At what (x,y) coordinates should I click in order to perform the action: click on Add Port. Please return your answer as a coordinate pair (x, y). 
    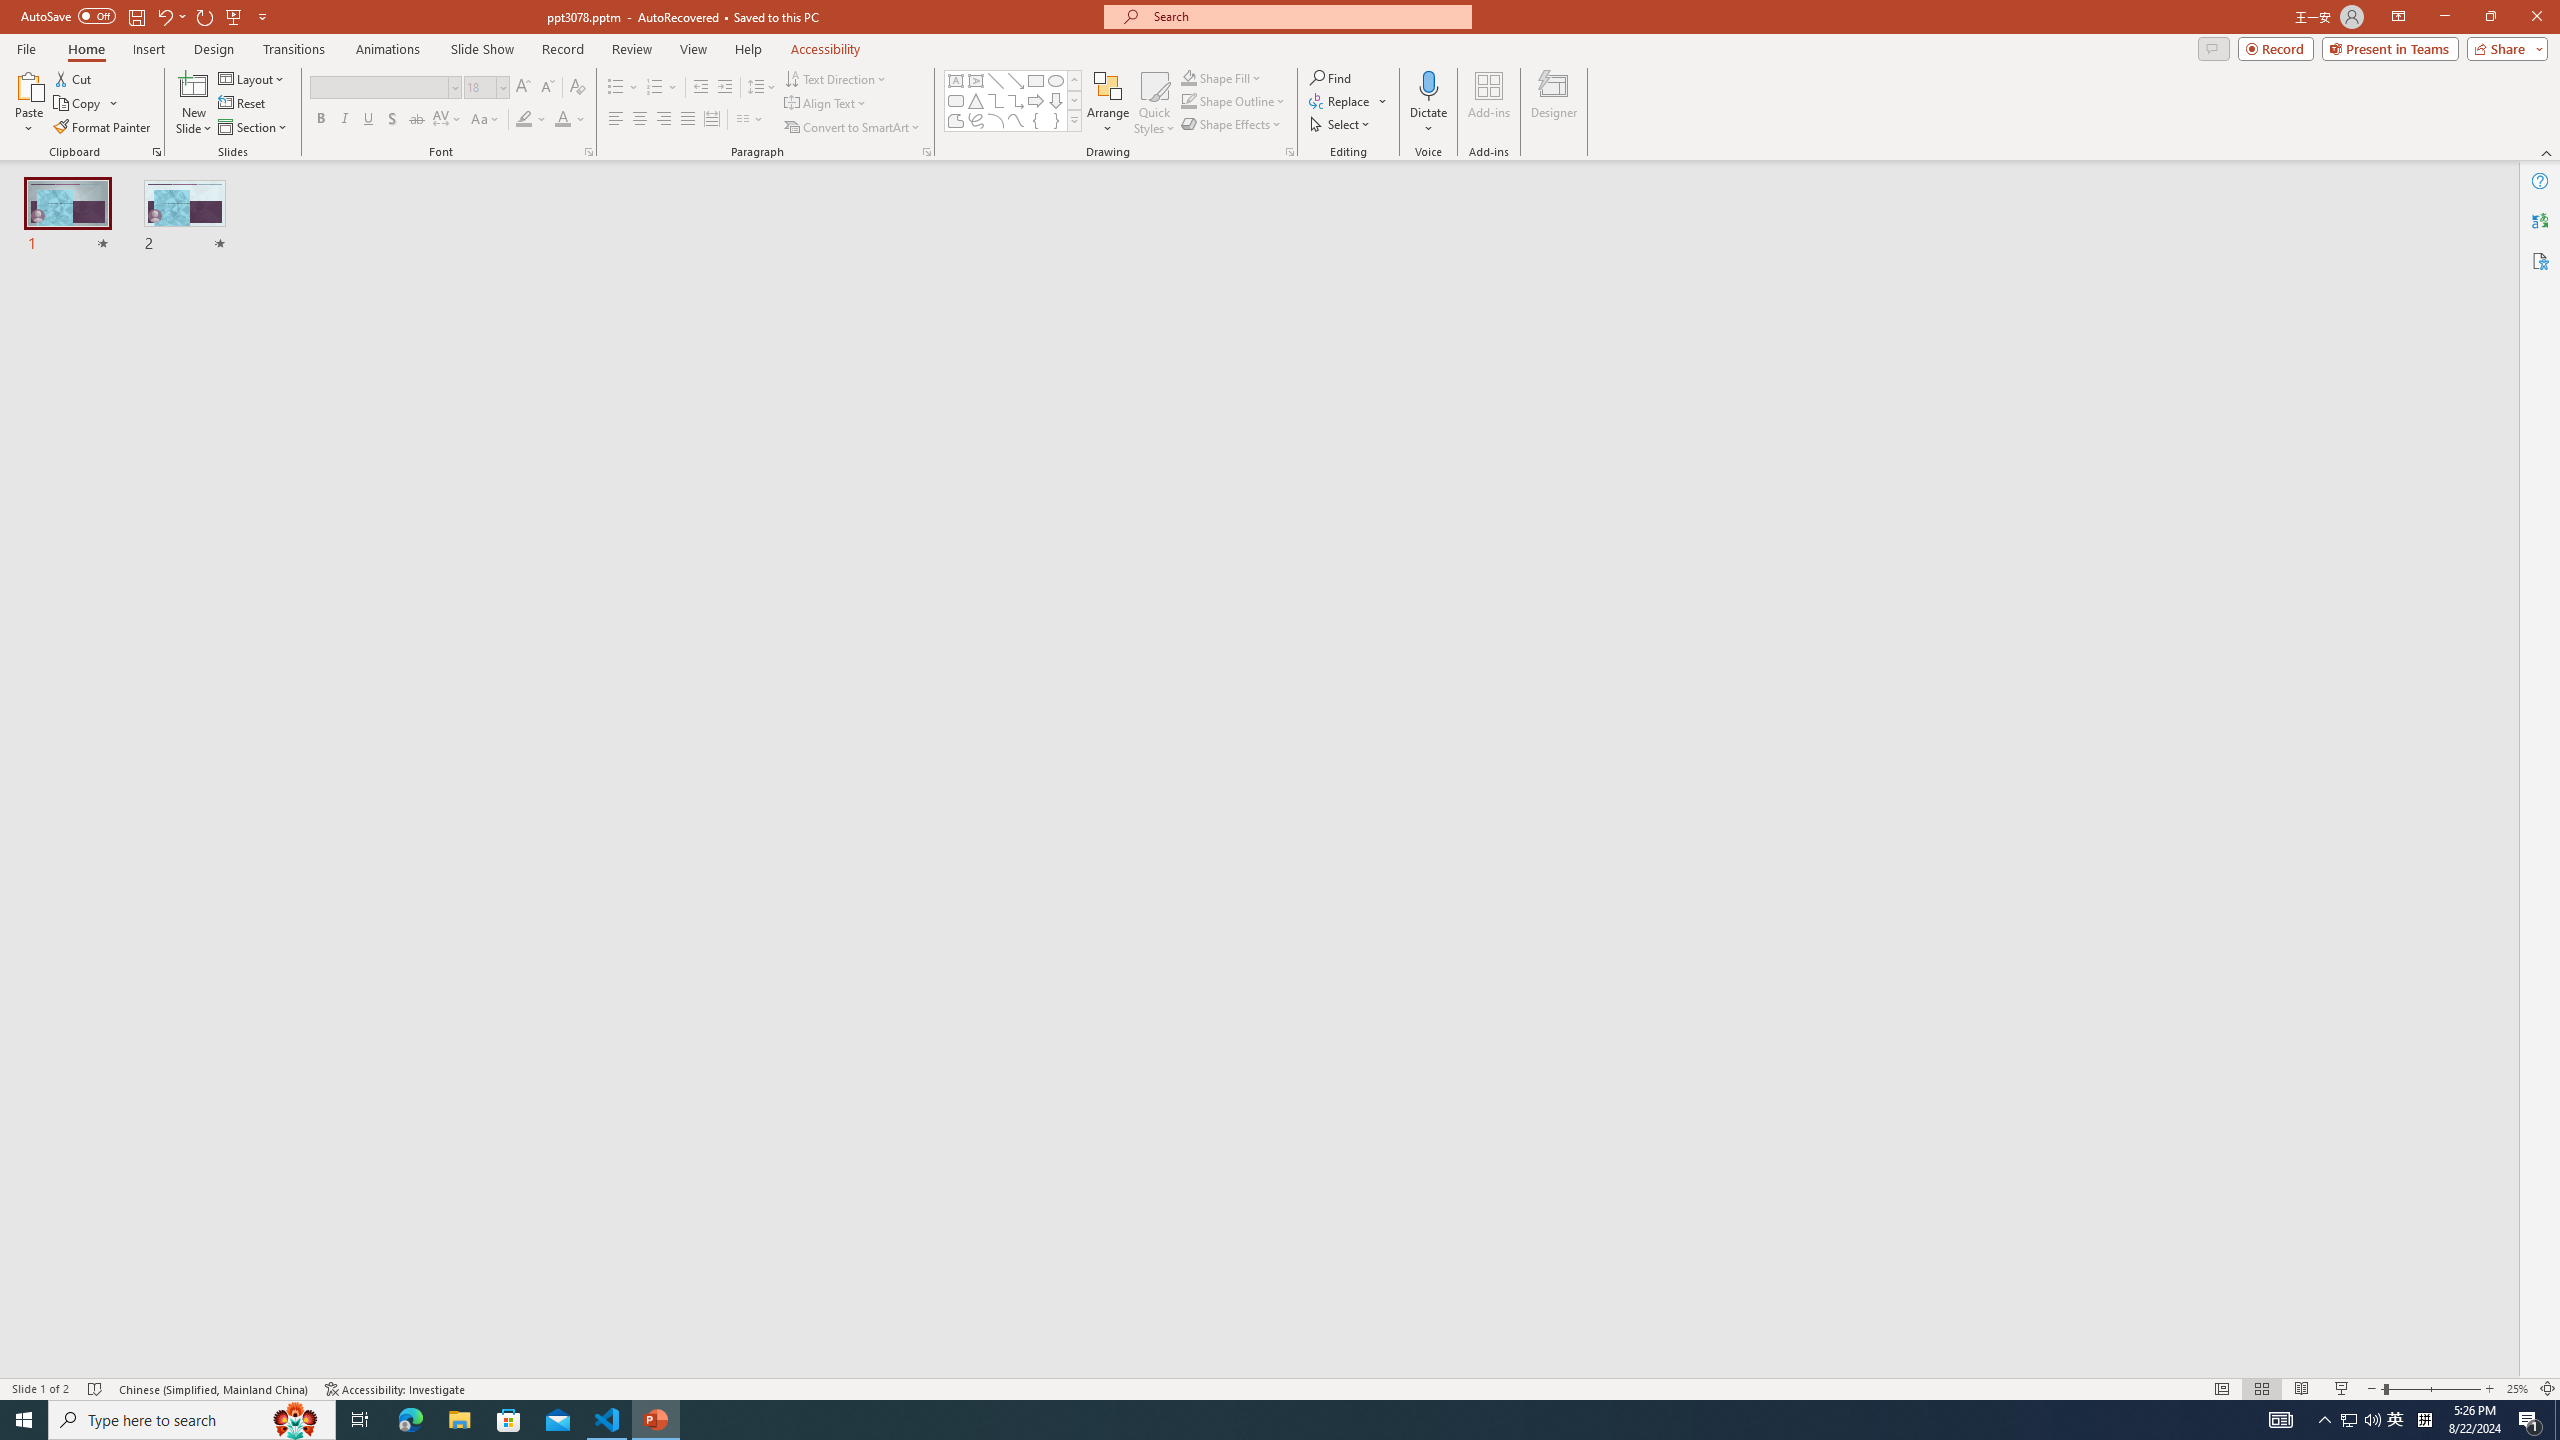
    Looking at the image, I should click on (1170, 589).